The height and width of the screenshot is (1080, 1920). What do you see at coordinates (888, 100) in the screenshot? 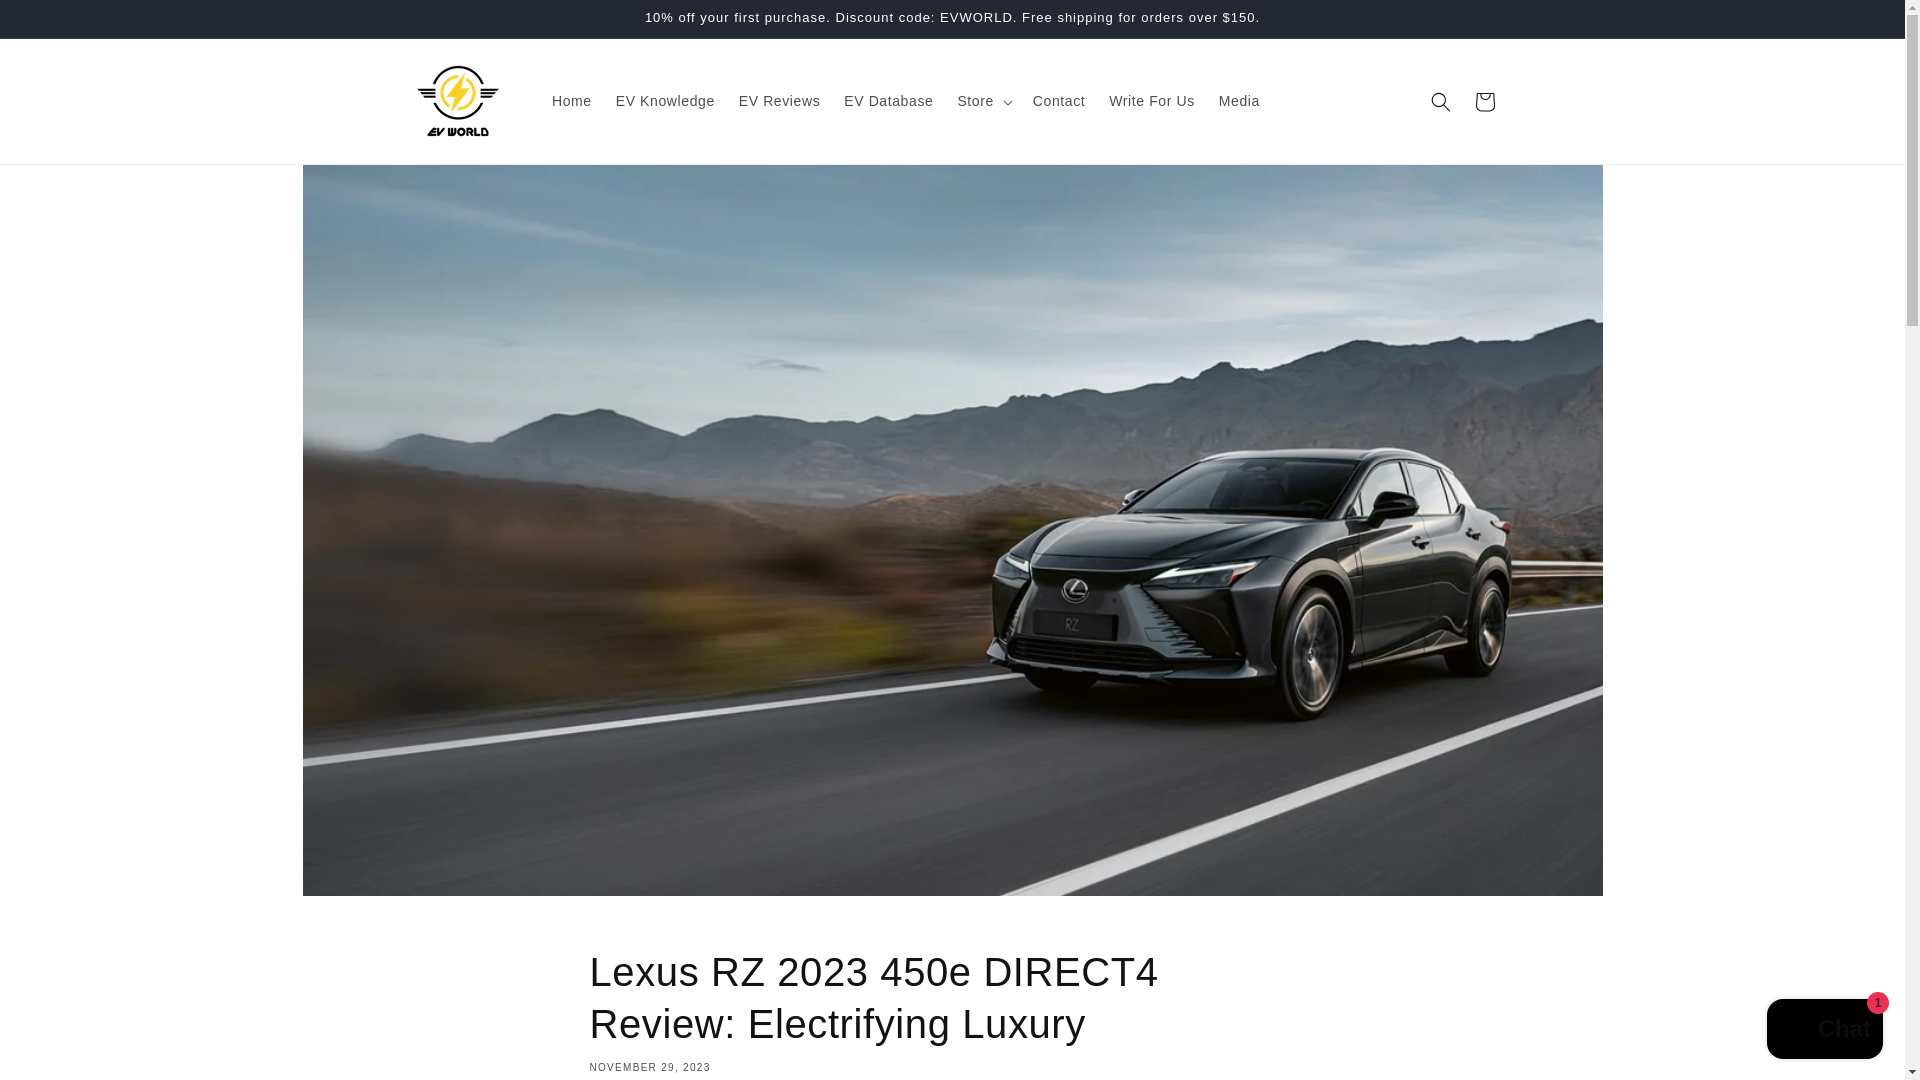
I see `EV Database` at bounding box center [888, 100].